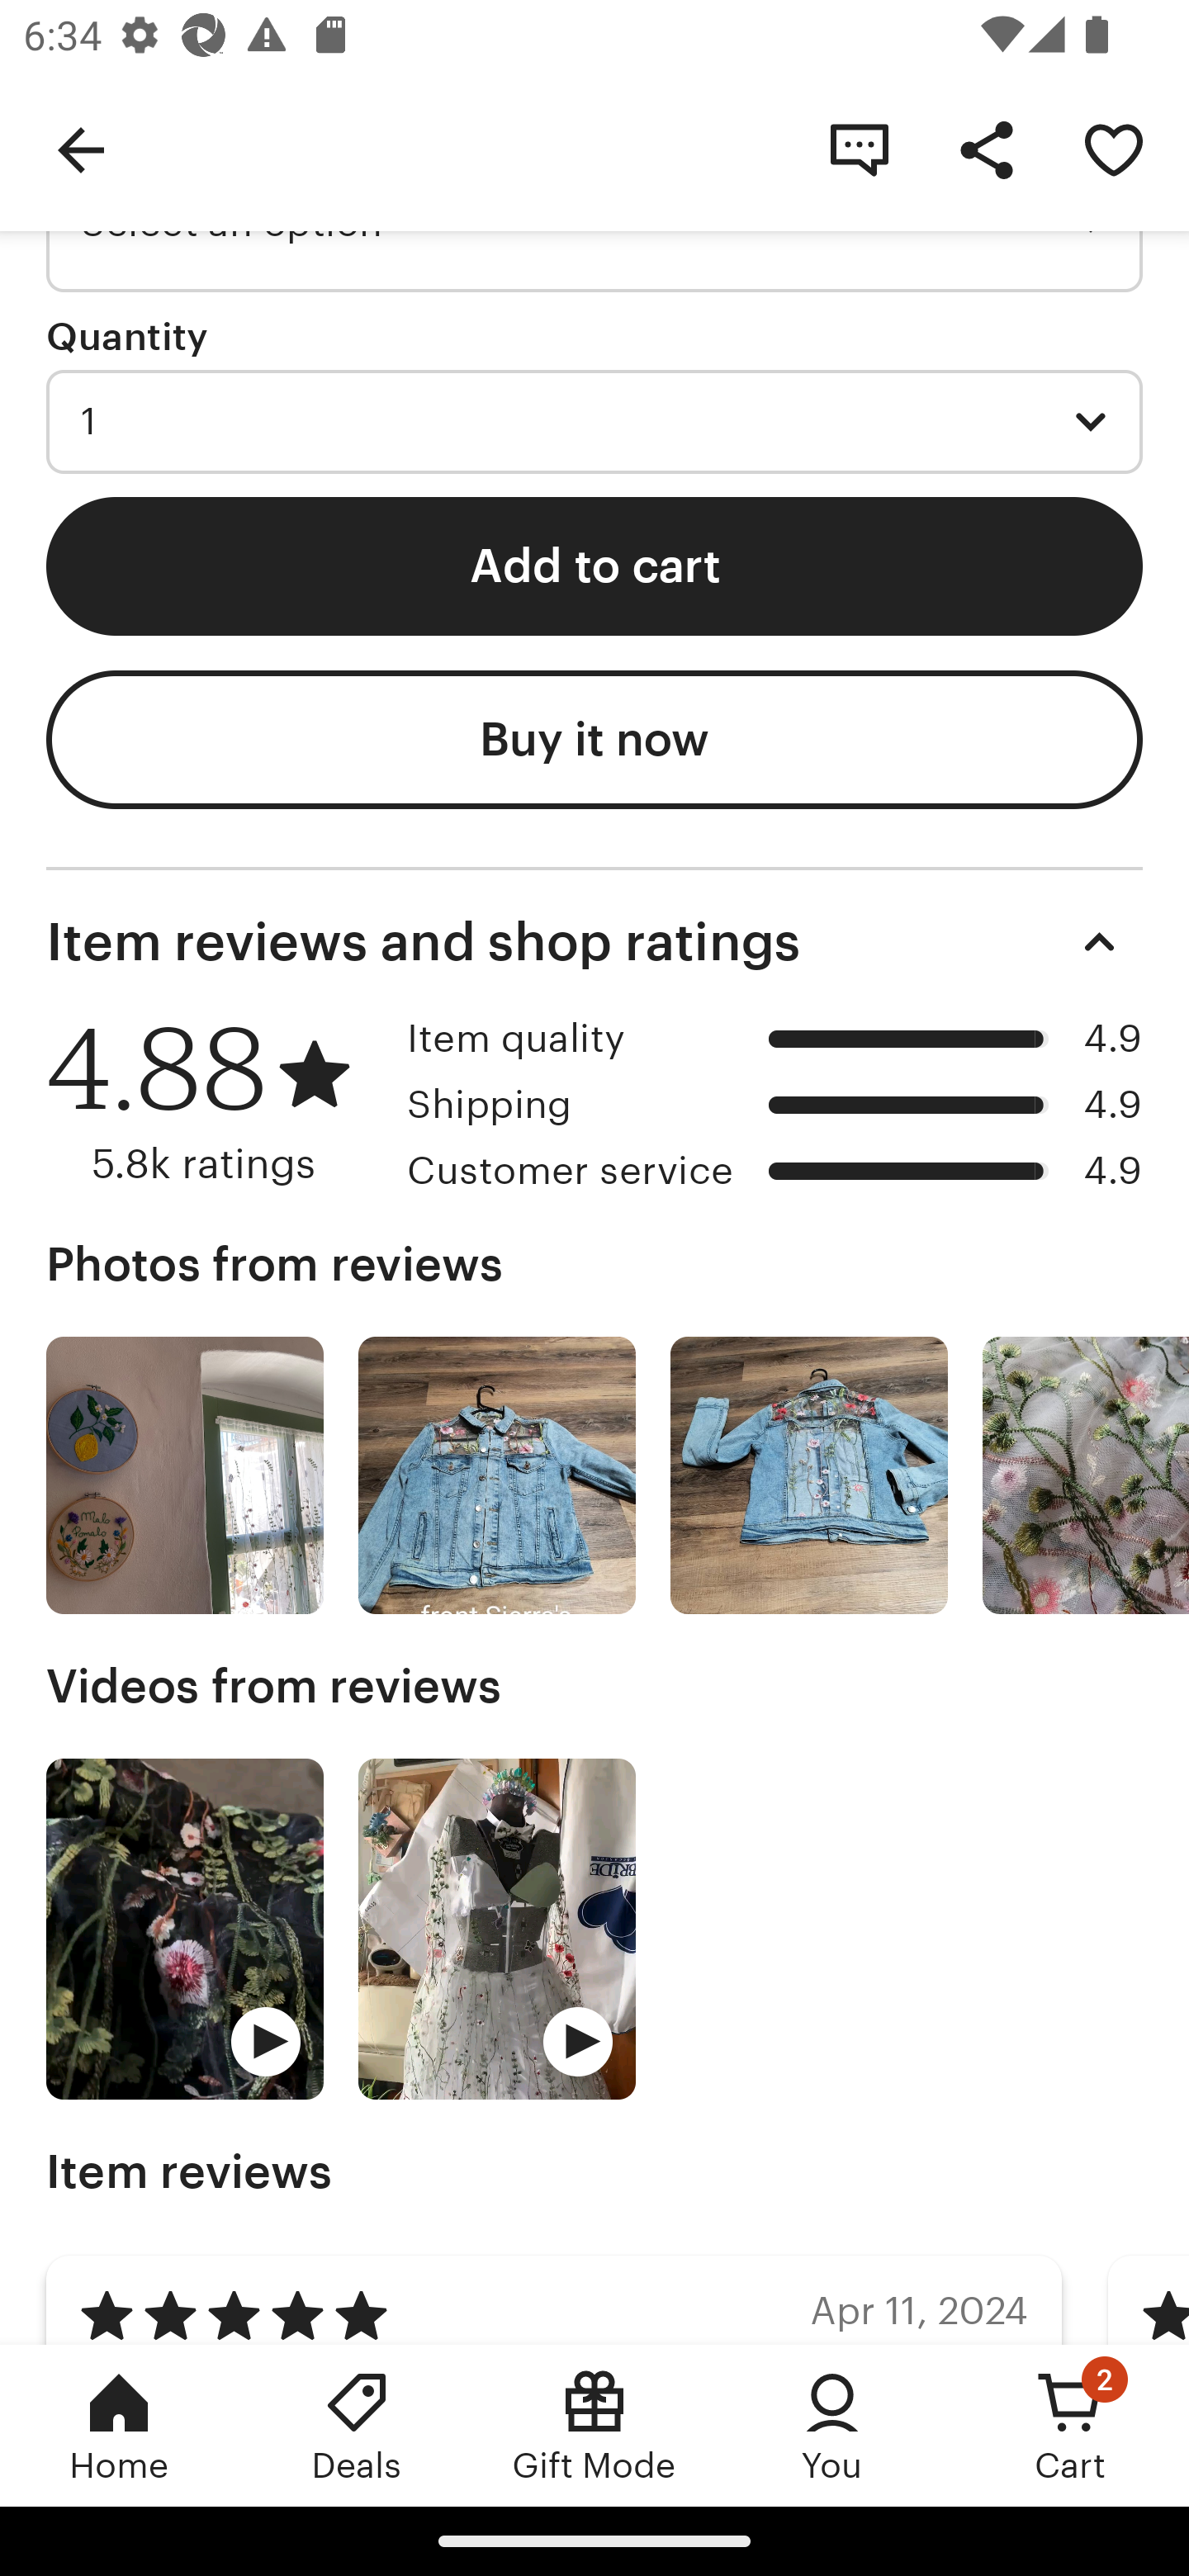  What do you see at coordinates (986, 149) in the screenshot?
I see `Share` at bounding box center [986, 149].